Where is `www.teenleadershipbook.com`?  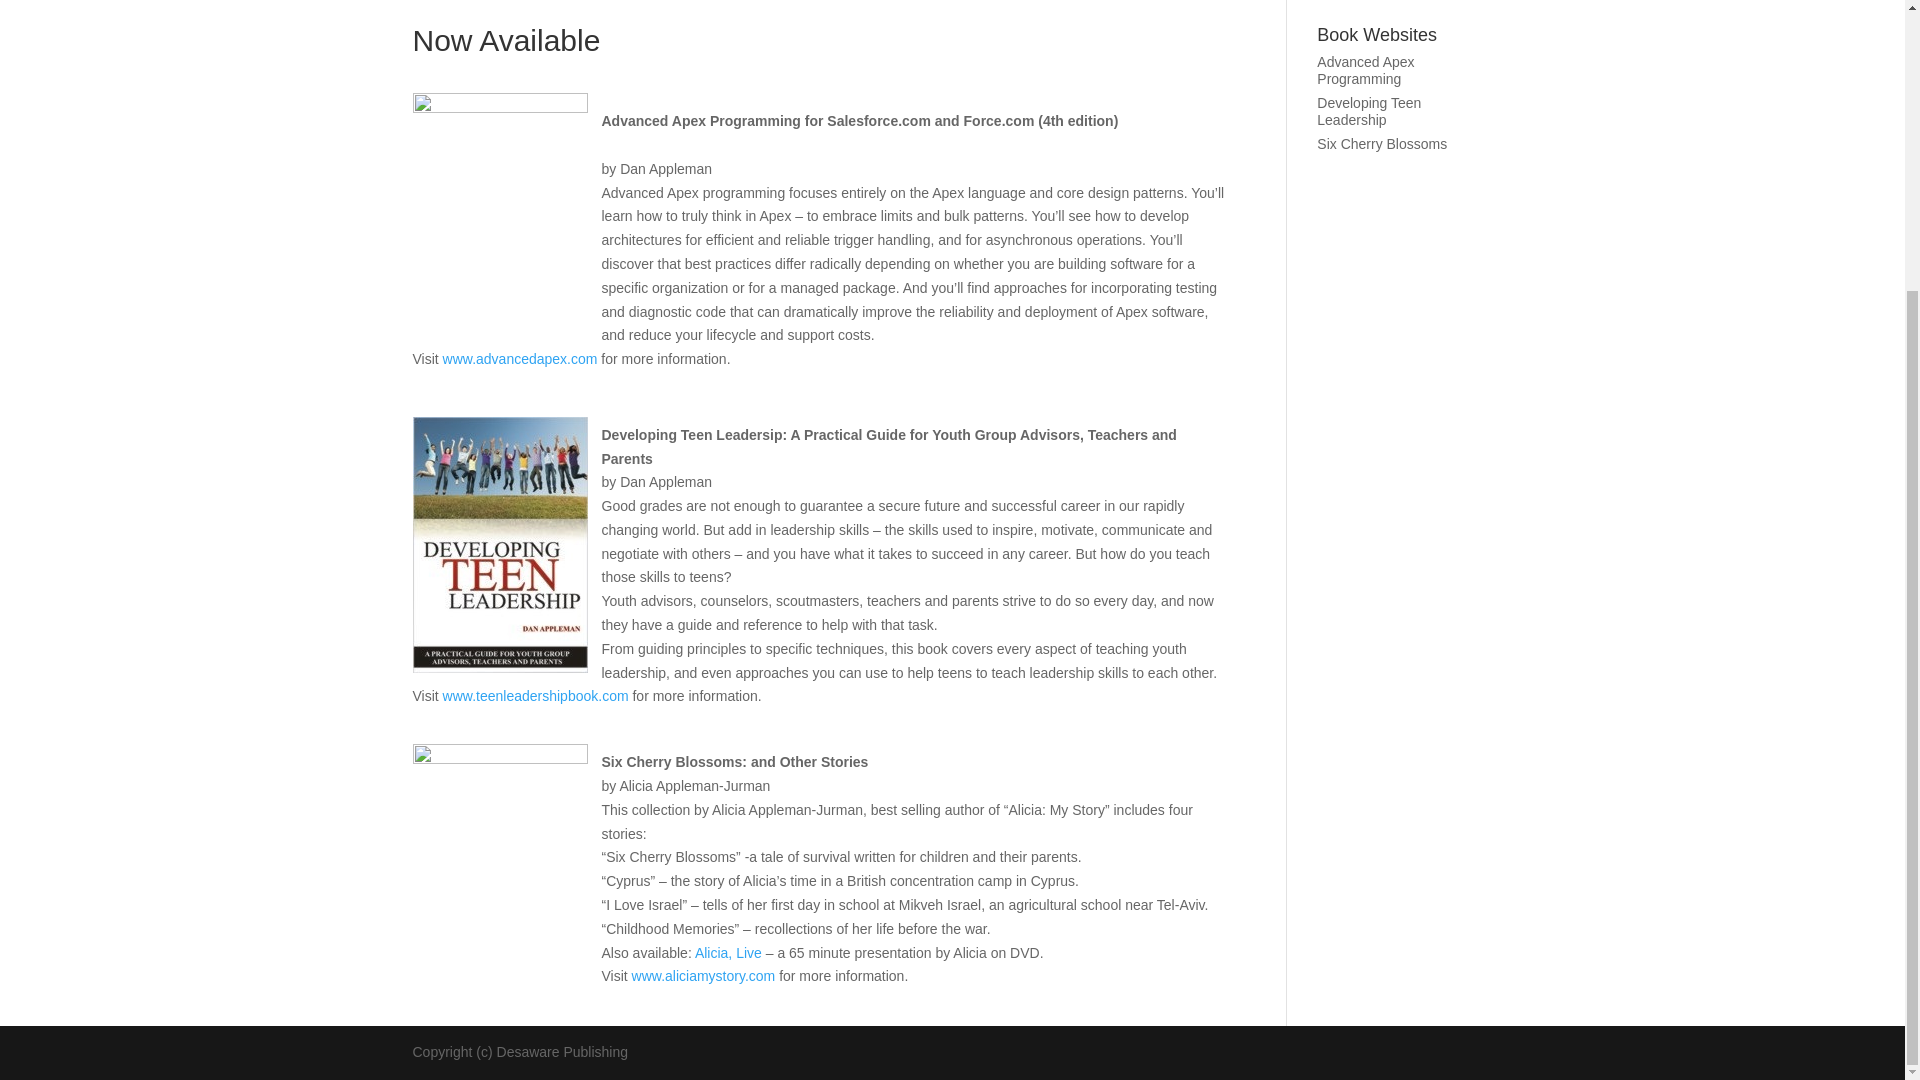
www.teenleadershipbook.com is located at coordinates (536, 696).